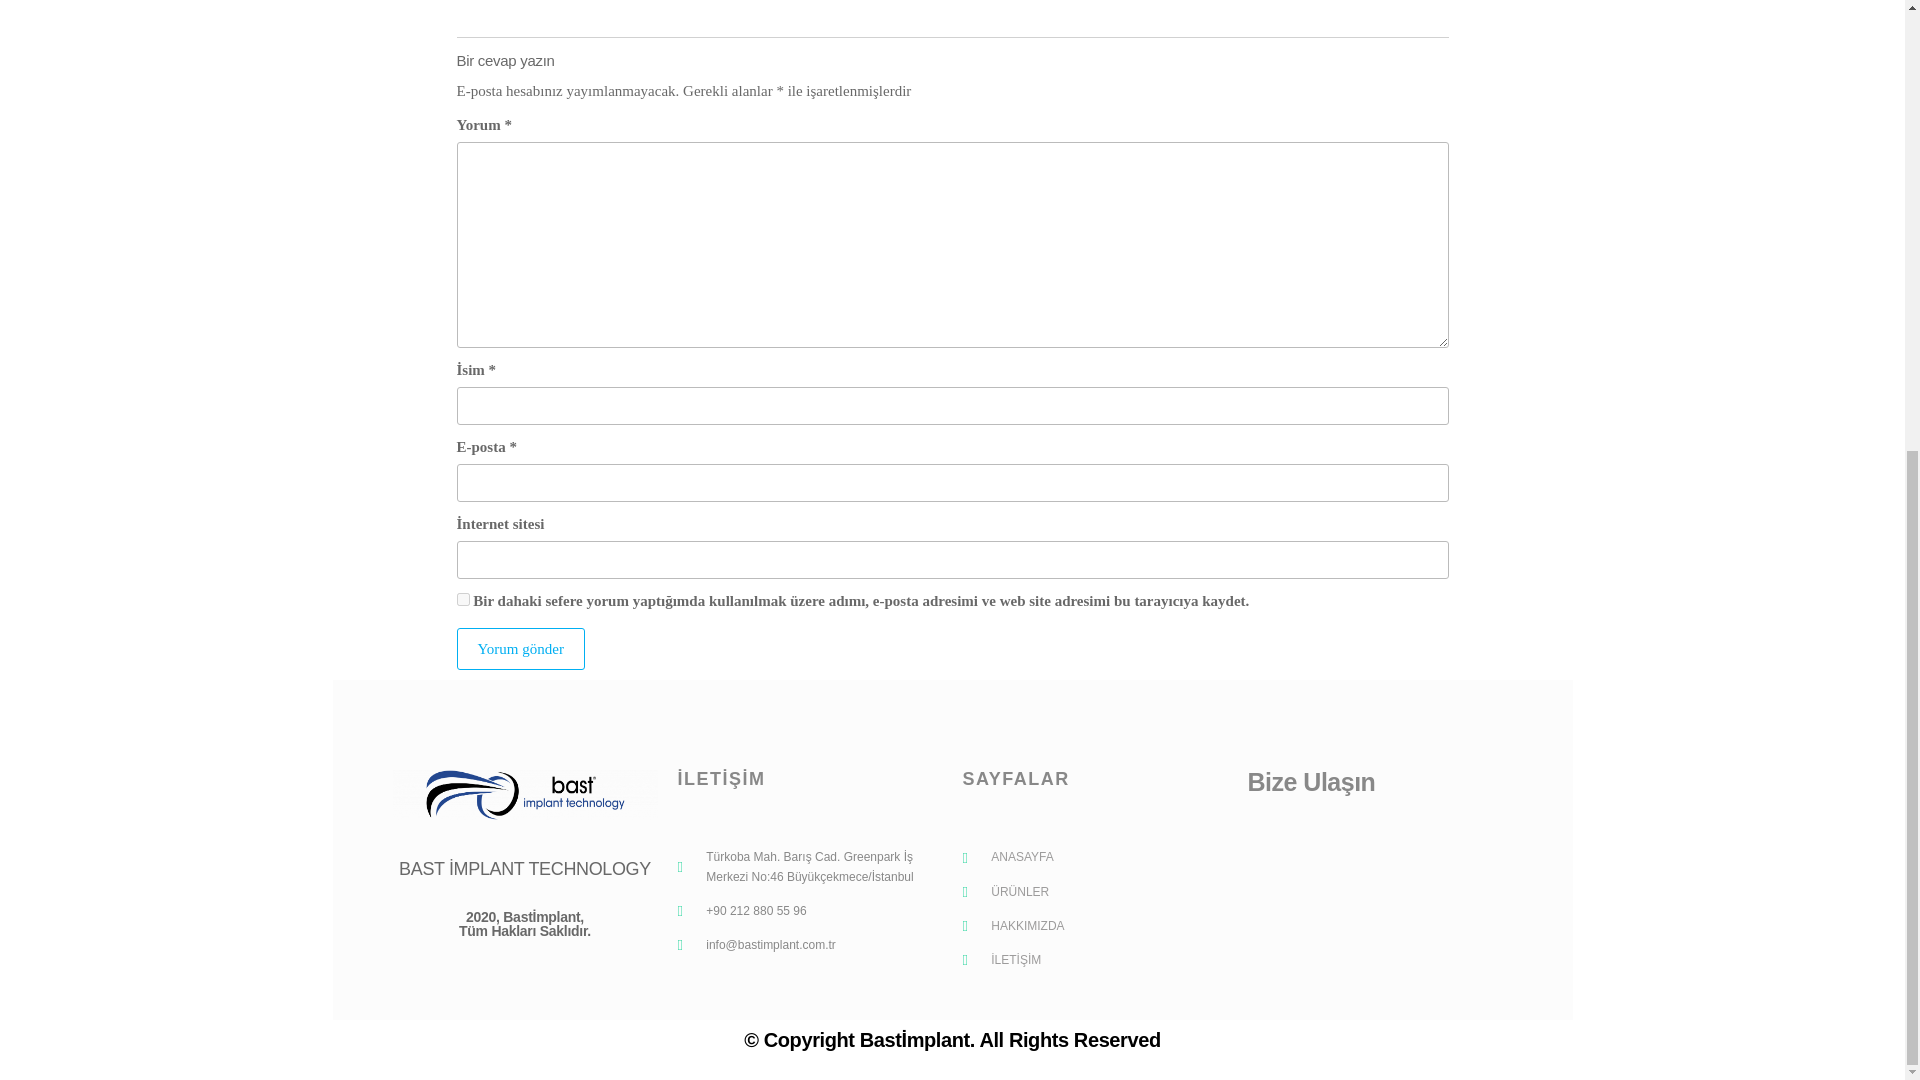 This screenshot has height=1080, width=1920. Describe the element at coordinates (1094, 926) in the screenshot. I see `HAKKIMIZDA` at that location.